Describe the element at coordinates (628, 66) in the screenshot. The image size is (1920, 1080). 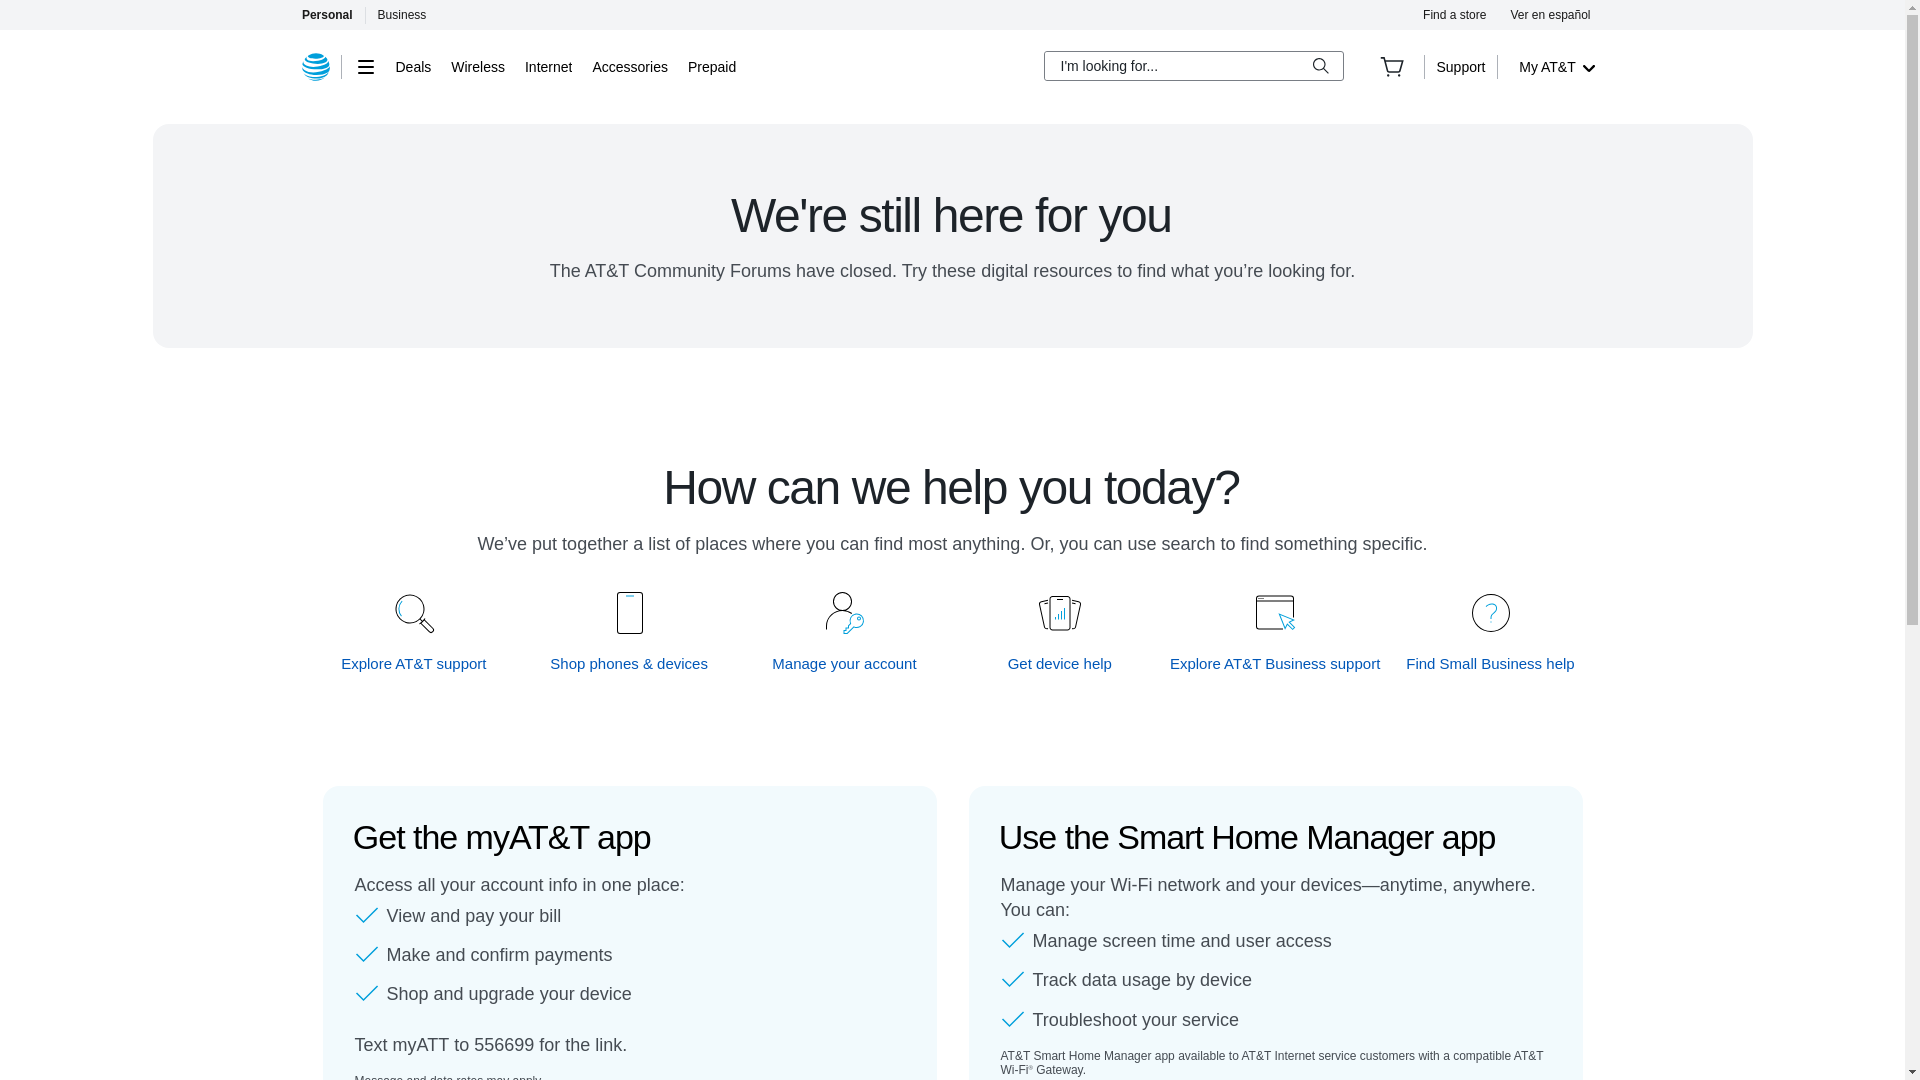
I see `Accessories` at that location.